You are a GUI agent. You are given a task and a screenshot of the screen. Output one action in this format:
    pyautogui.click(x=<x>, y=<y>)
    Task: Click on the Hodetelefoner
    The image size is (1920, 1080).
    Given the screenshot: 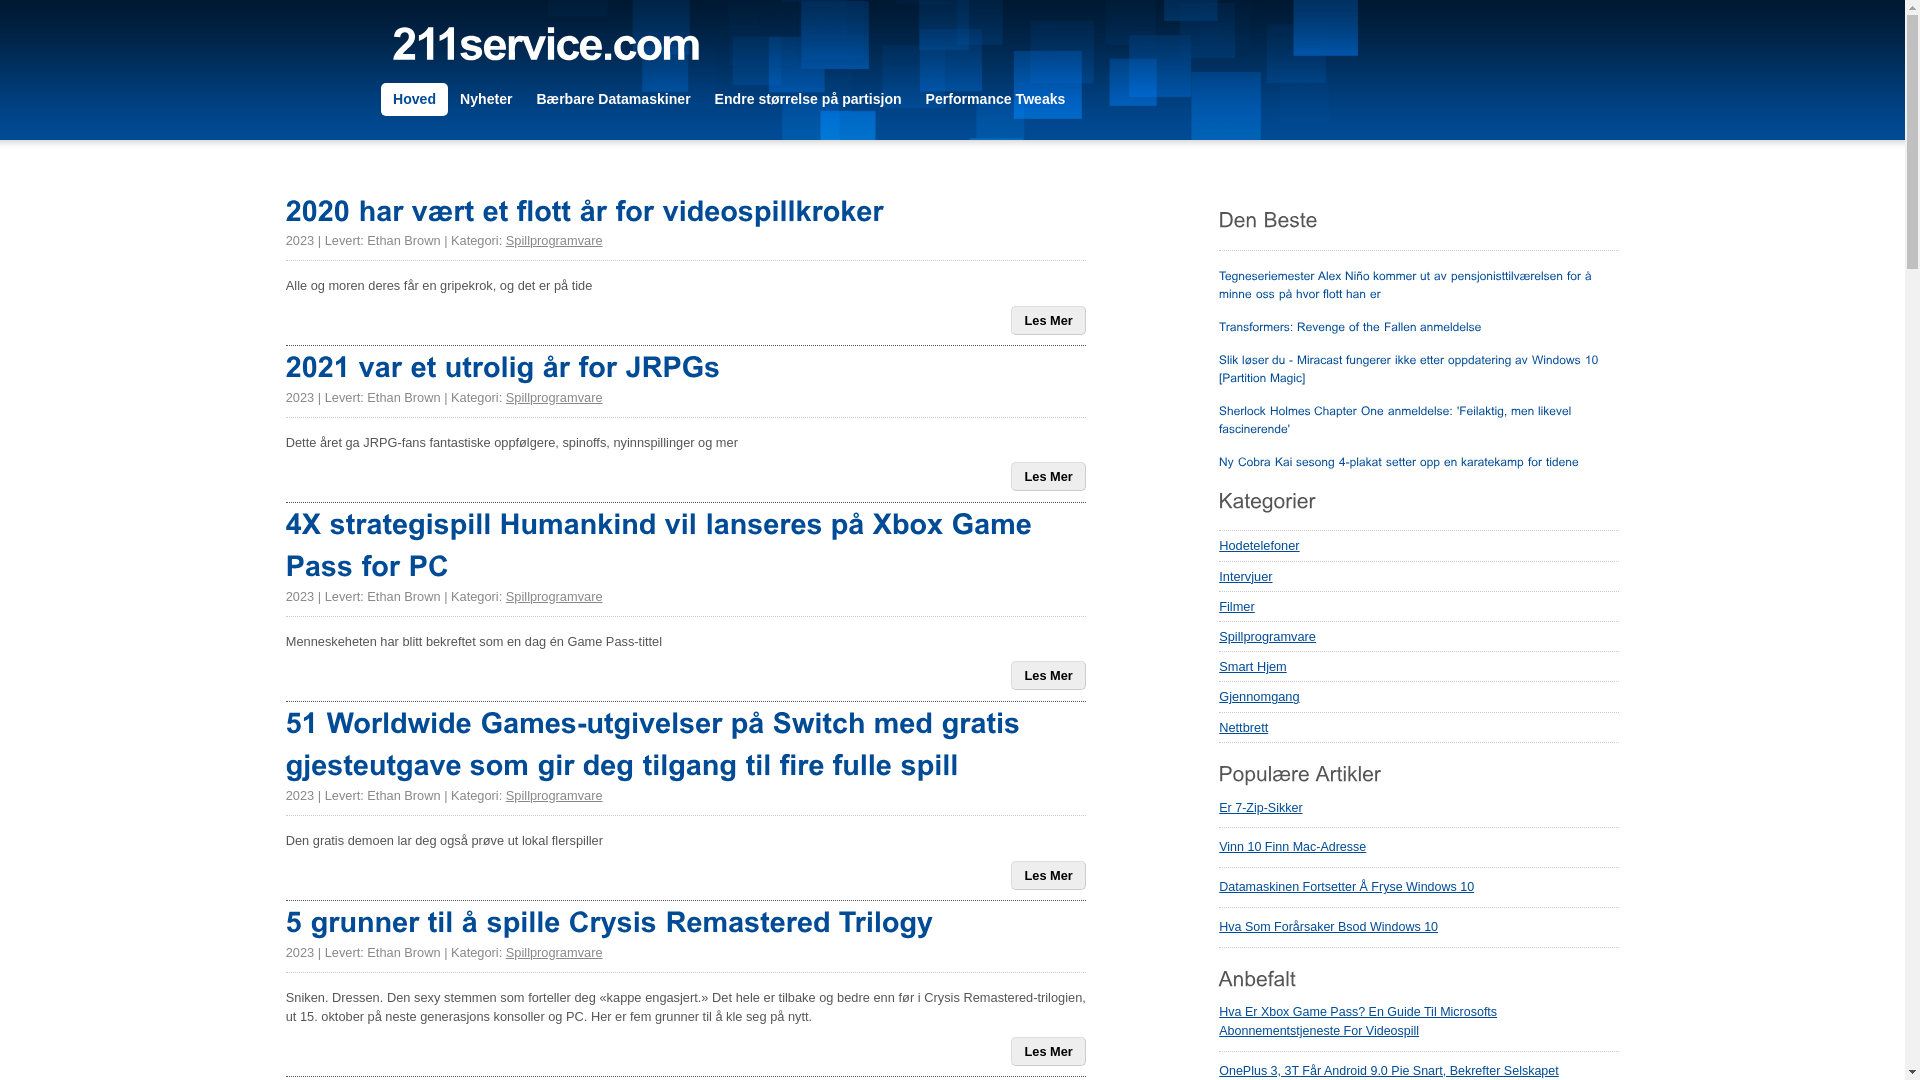 What is the action you would take?
    pyautogui.click(x=1419, y=546)
    